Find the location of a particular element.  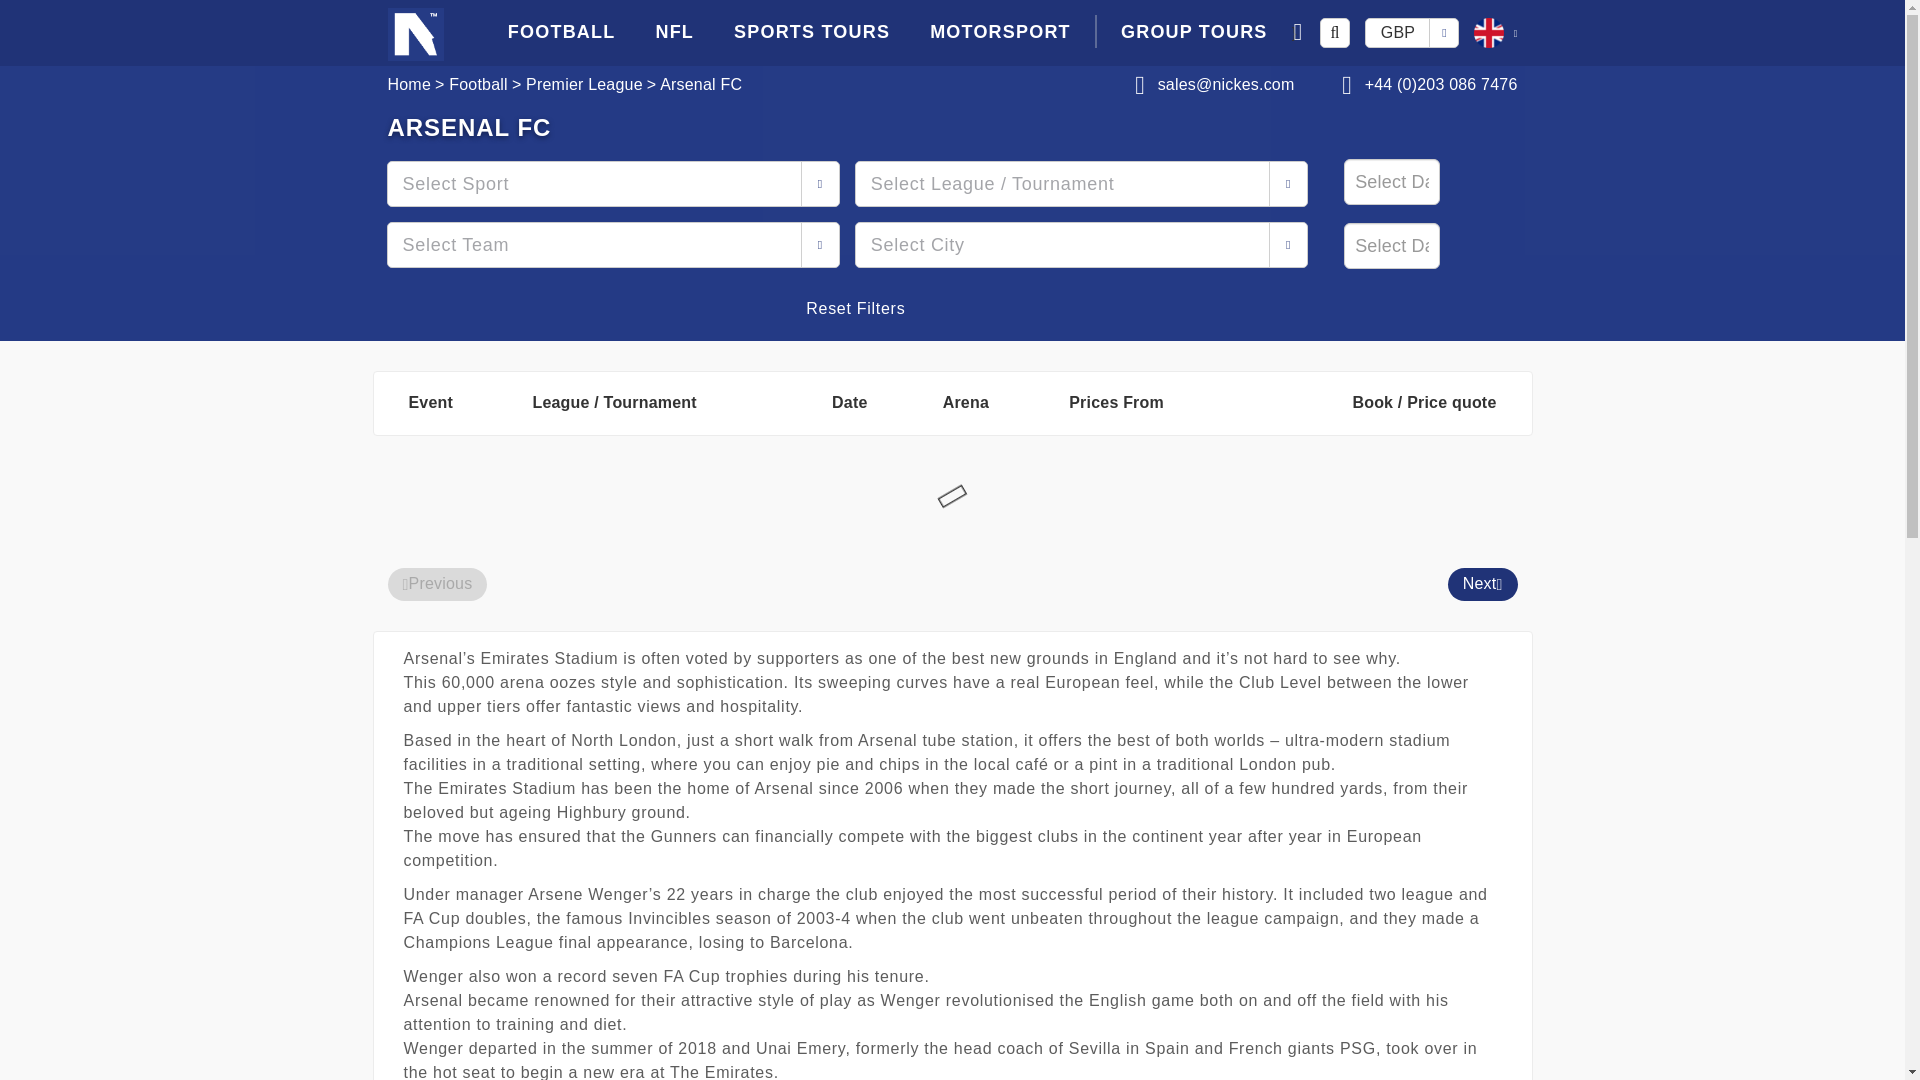

FOOTBALL is located at coordinates (561, 32).